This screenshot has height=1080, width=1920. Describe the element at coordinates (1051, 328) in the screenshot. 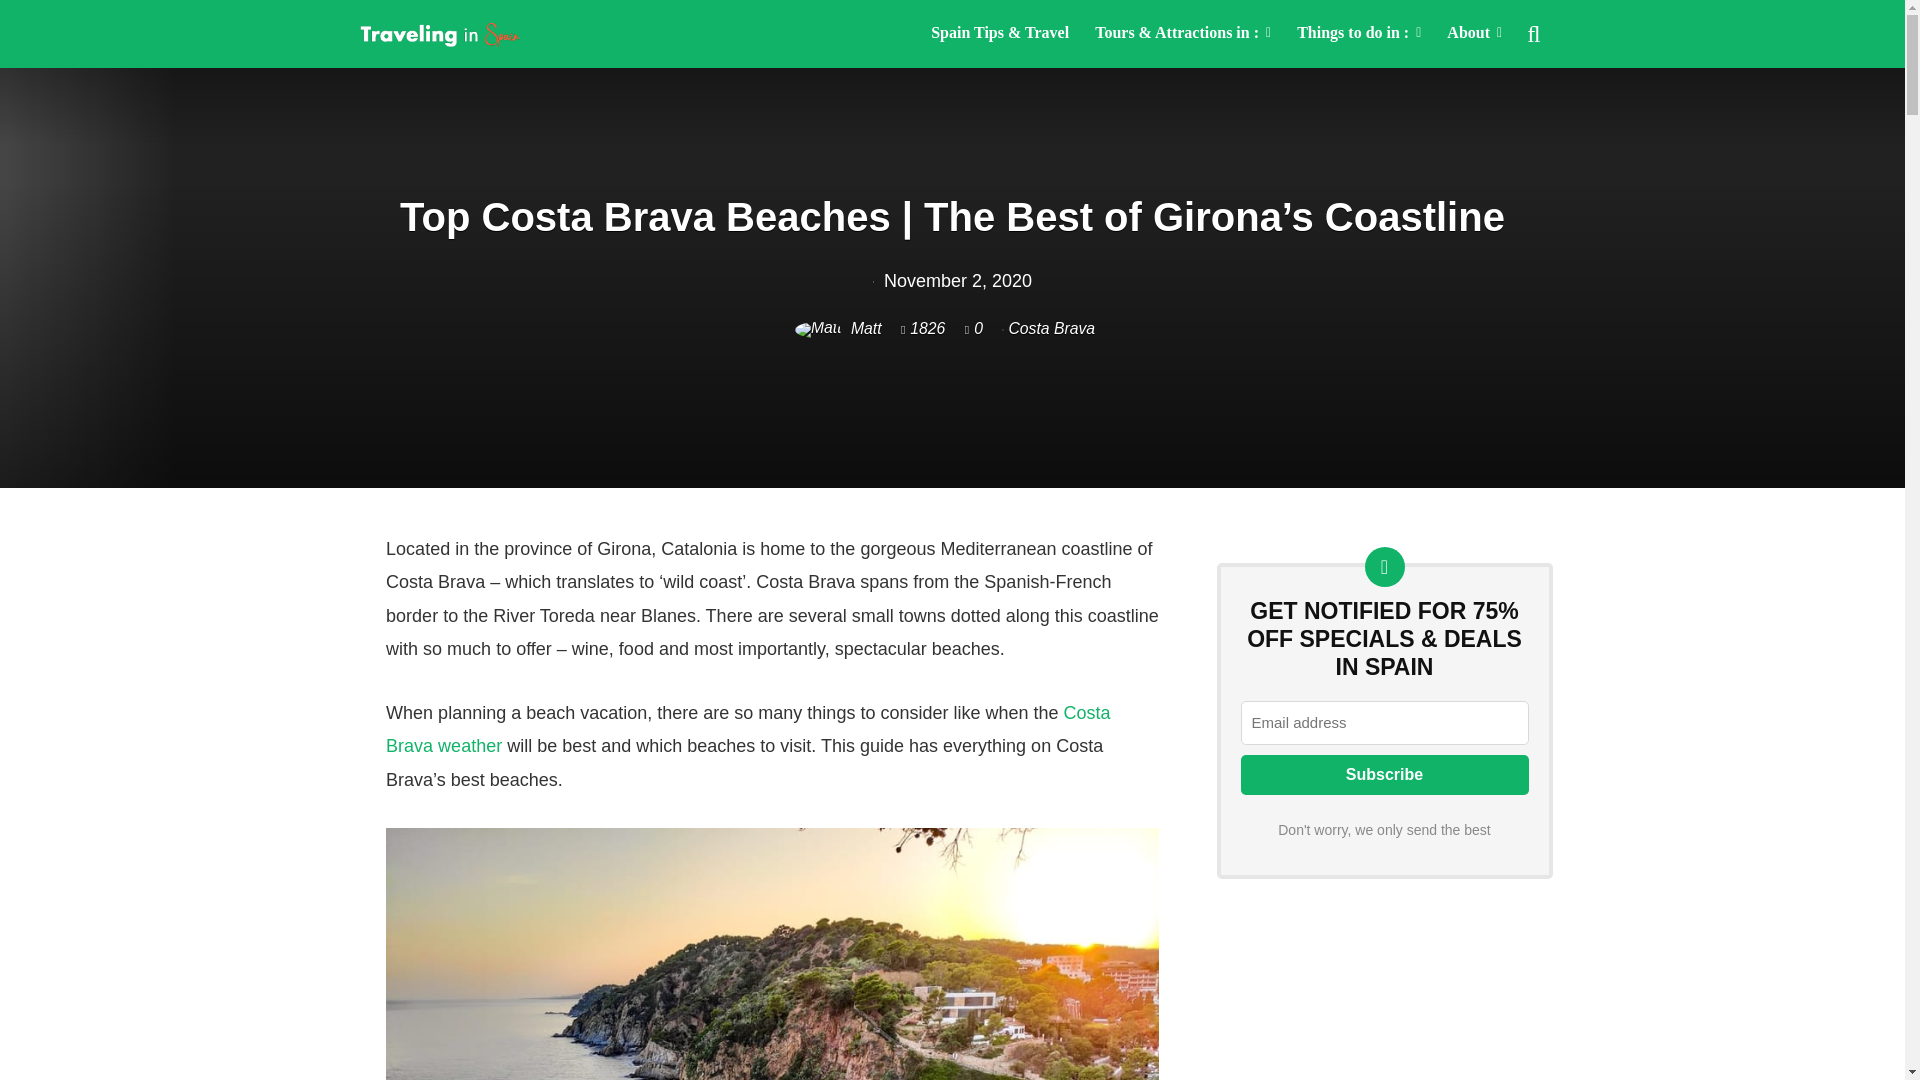

I see `View all posts in Costa Brava` at that location.